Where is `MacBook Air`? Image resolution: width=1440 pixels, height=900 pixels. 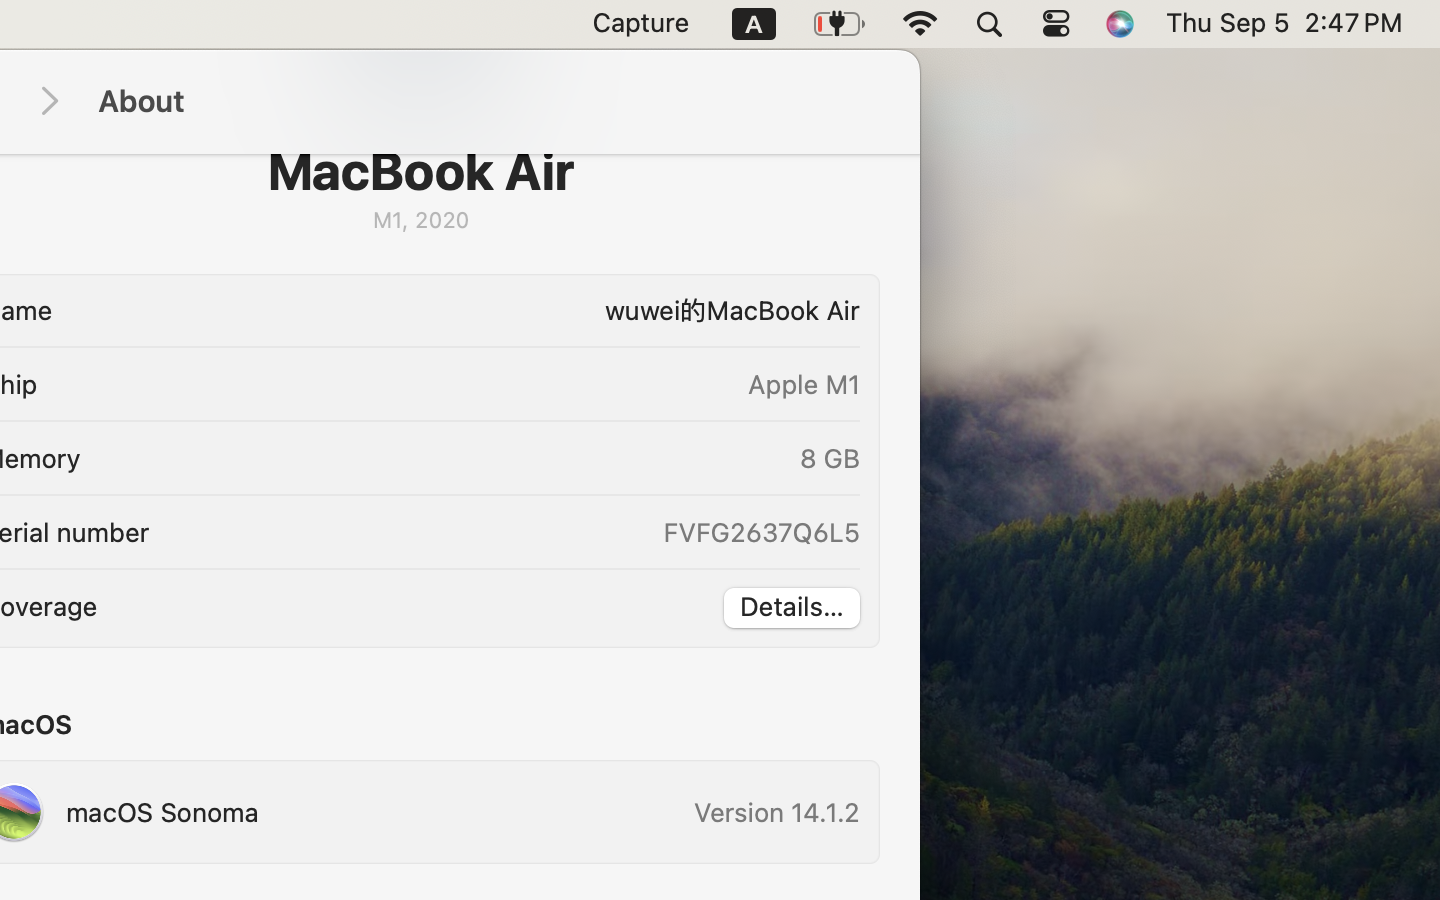 MacBook Air is located at coordinates (421, 171).